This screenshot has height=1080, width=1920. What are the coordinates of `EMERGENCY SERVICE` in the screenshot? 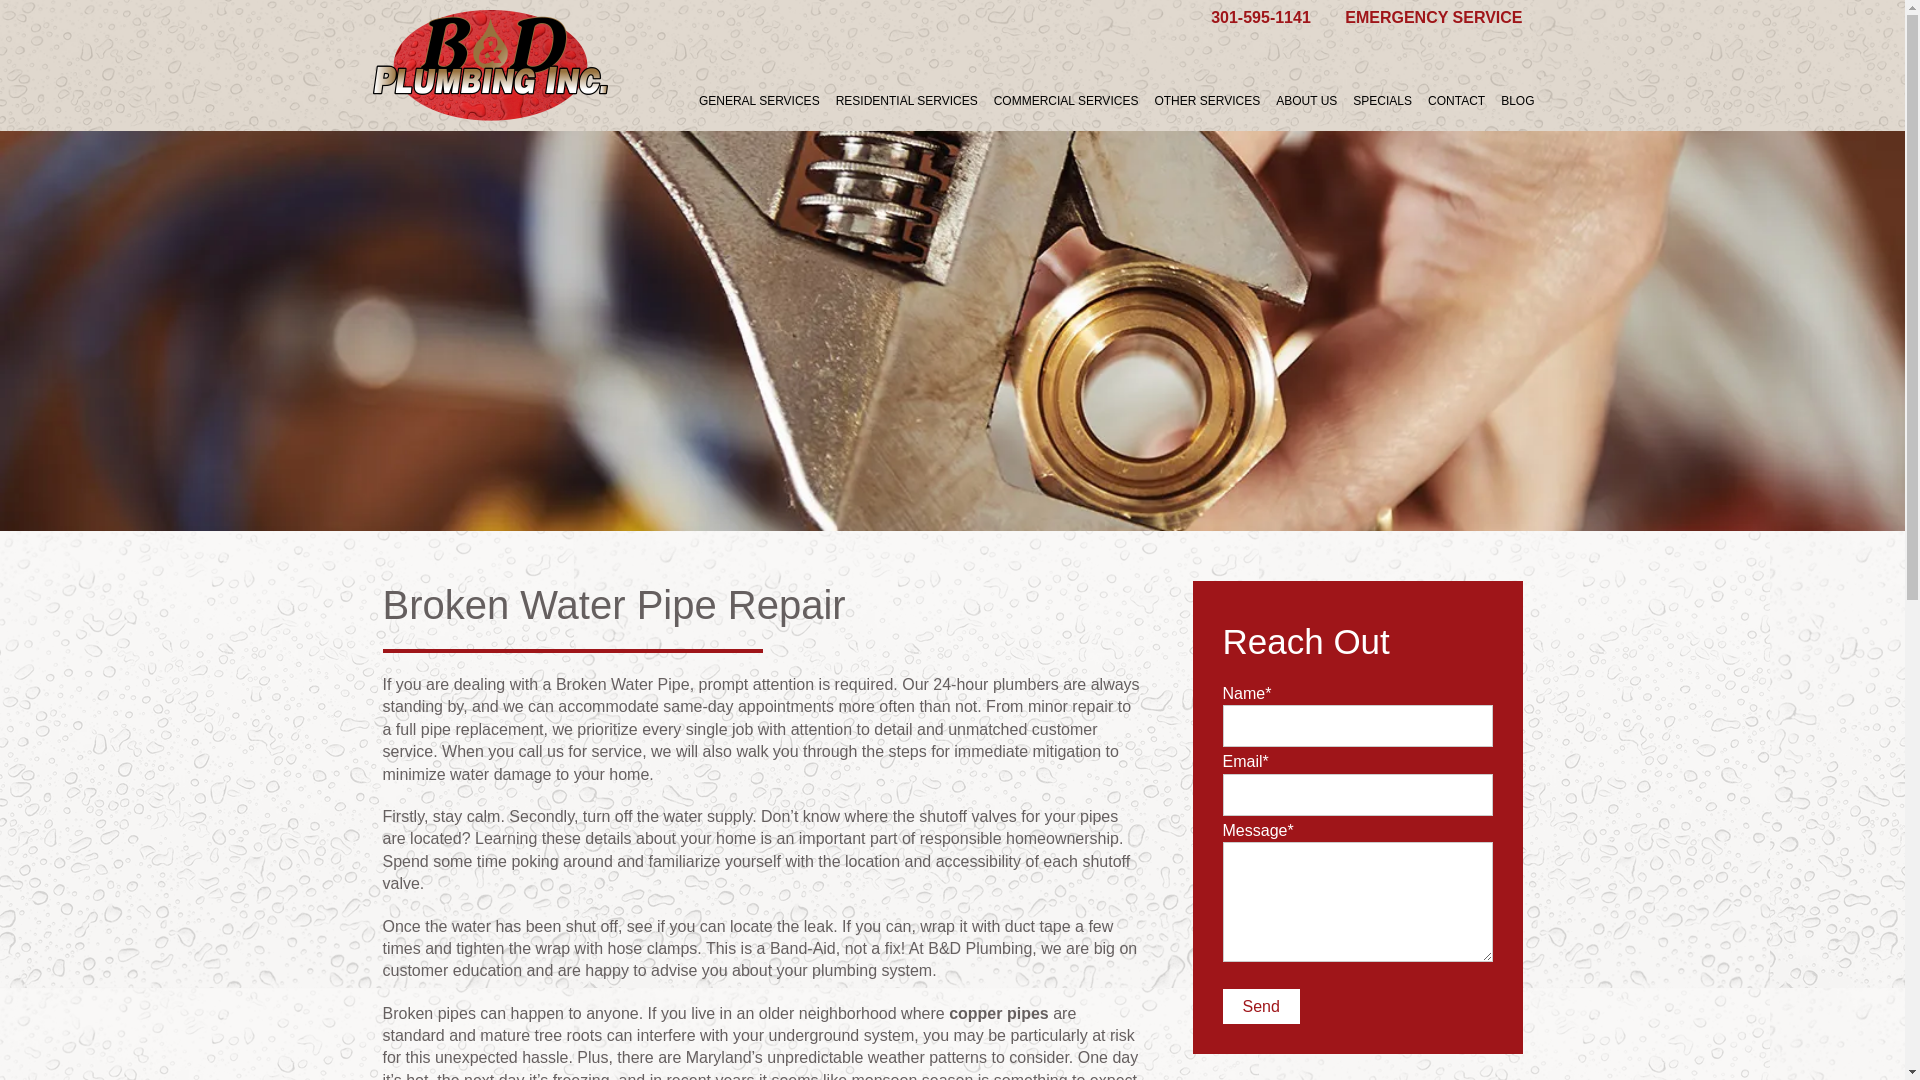 It's located at (1432, 17).